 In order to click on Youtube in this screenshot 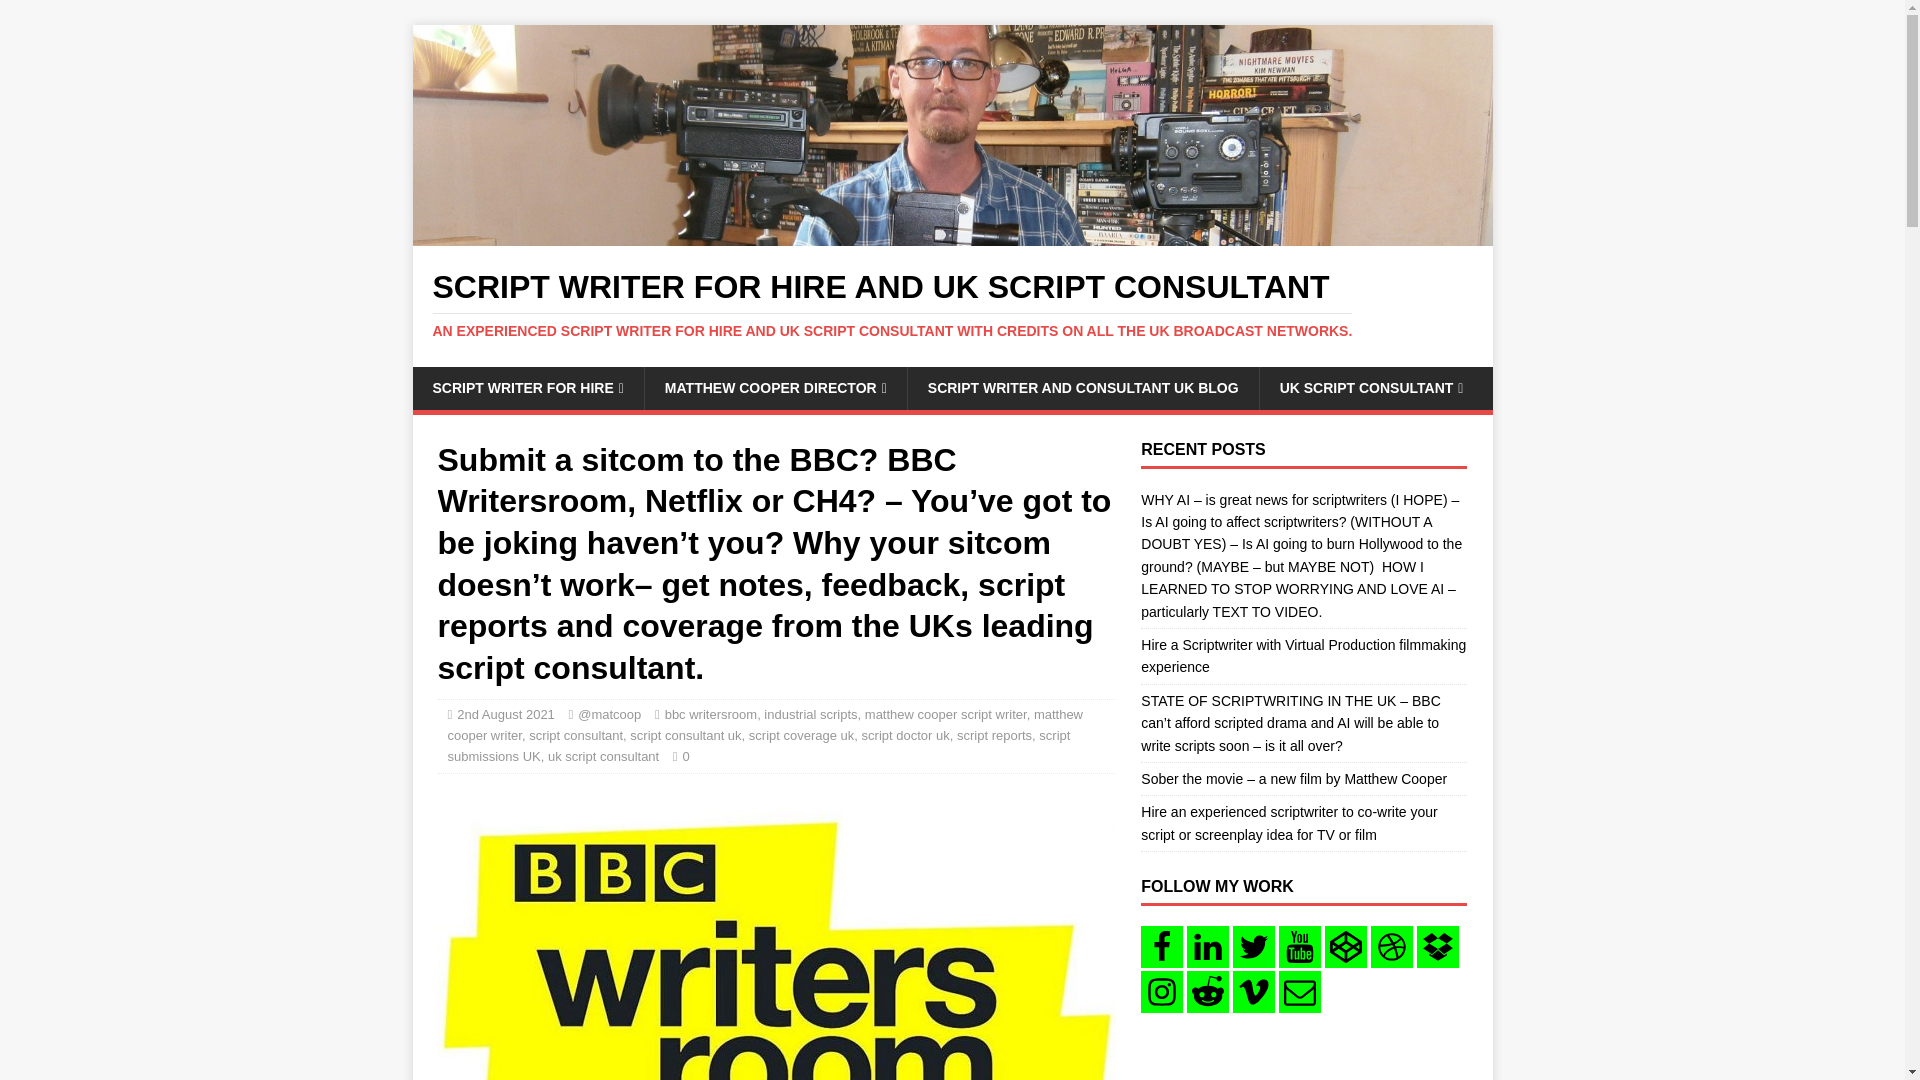, I will do `click(1299, 946)`.